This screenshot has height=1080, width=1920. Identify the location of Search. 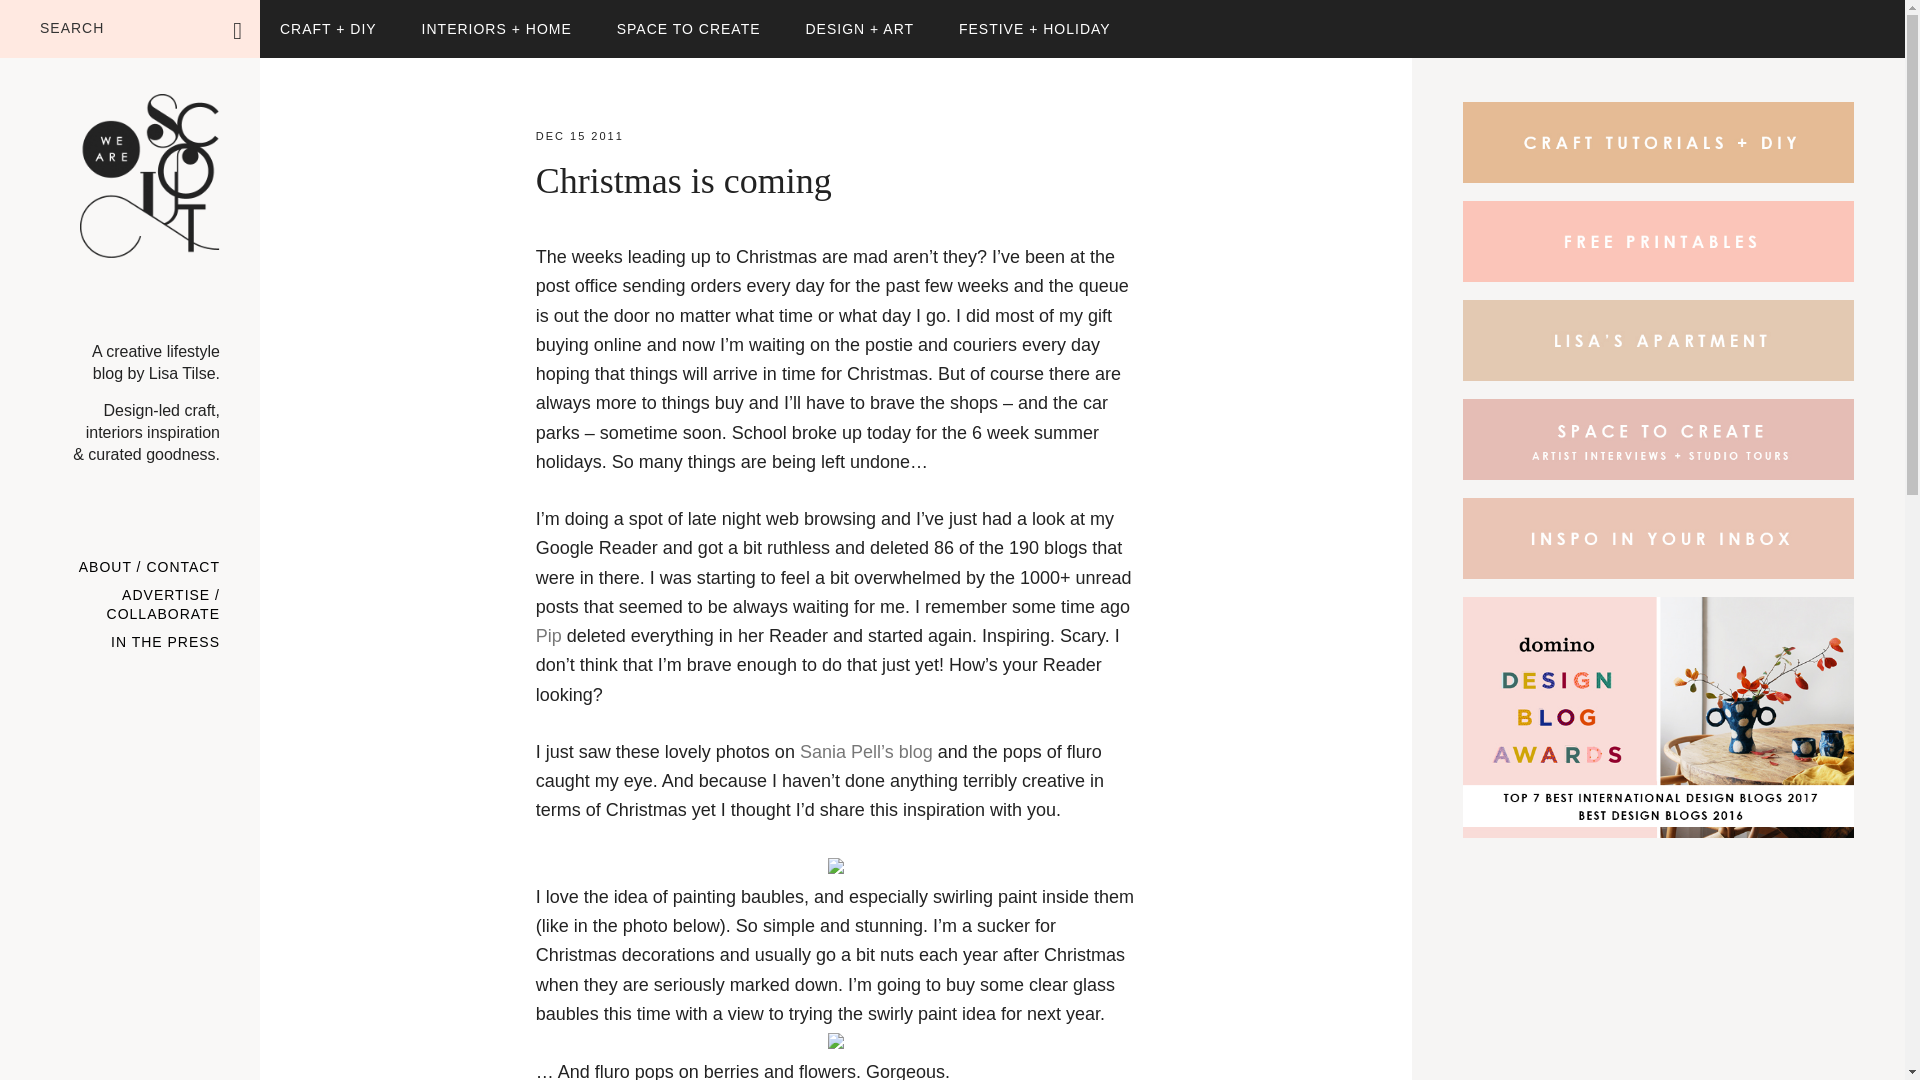
(301, 18).